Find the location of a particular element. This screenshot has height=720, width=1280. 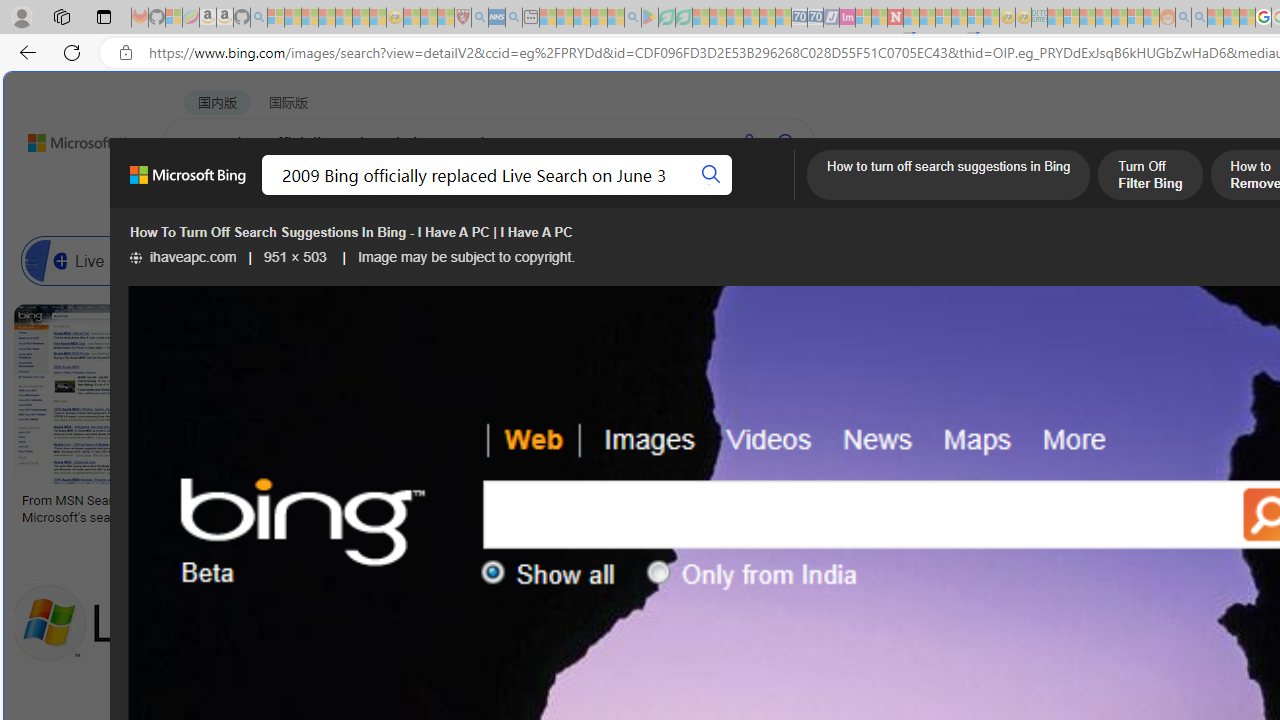

Bing Picture Search Engine is located at coordinates (395, 260).